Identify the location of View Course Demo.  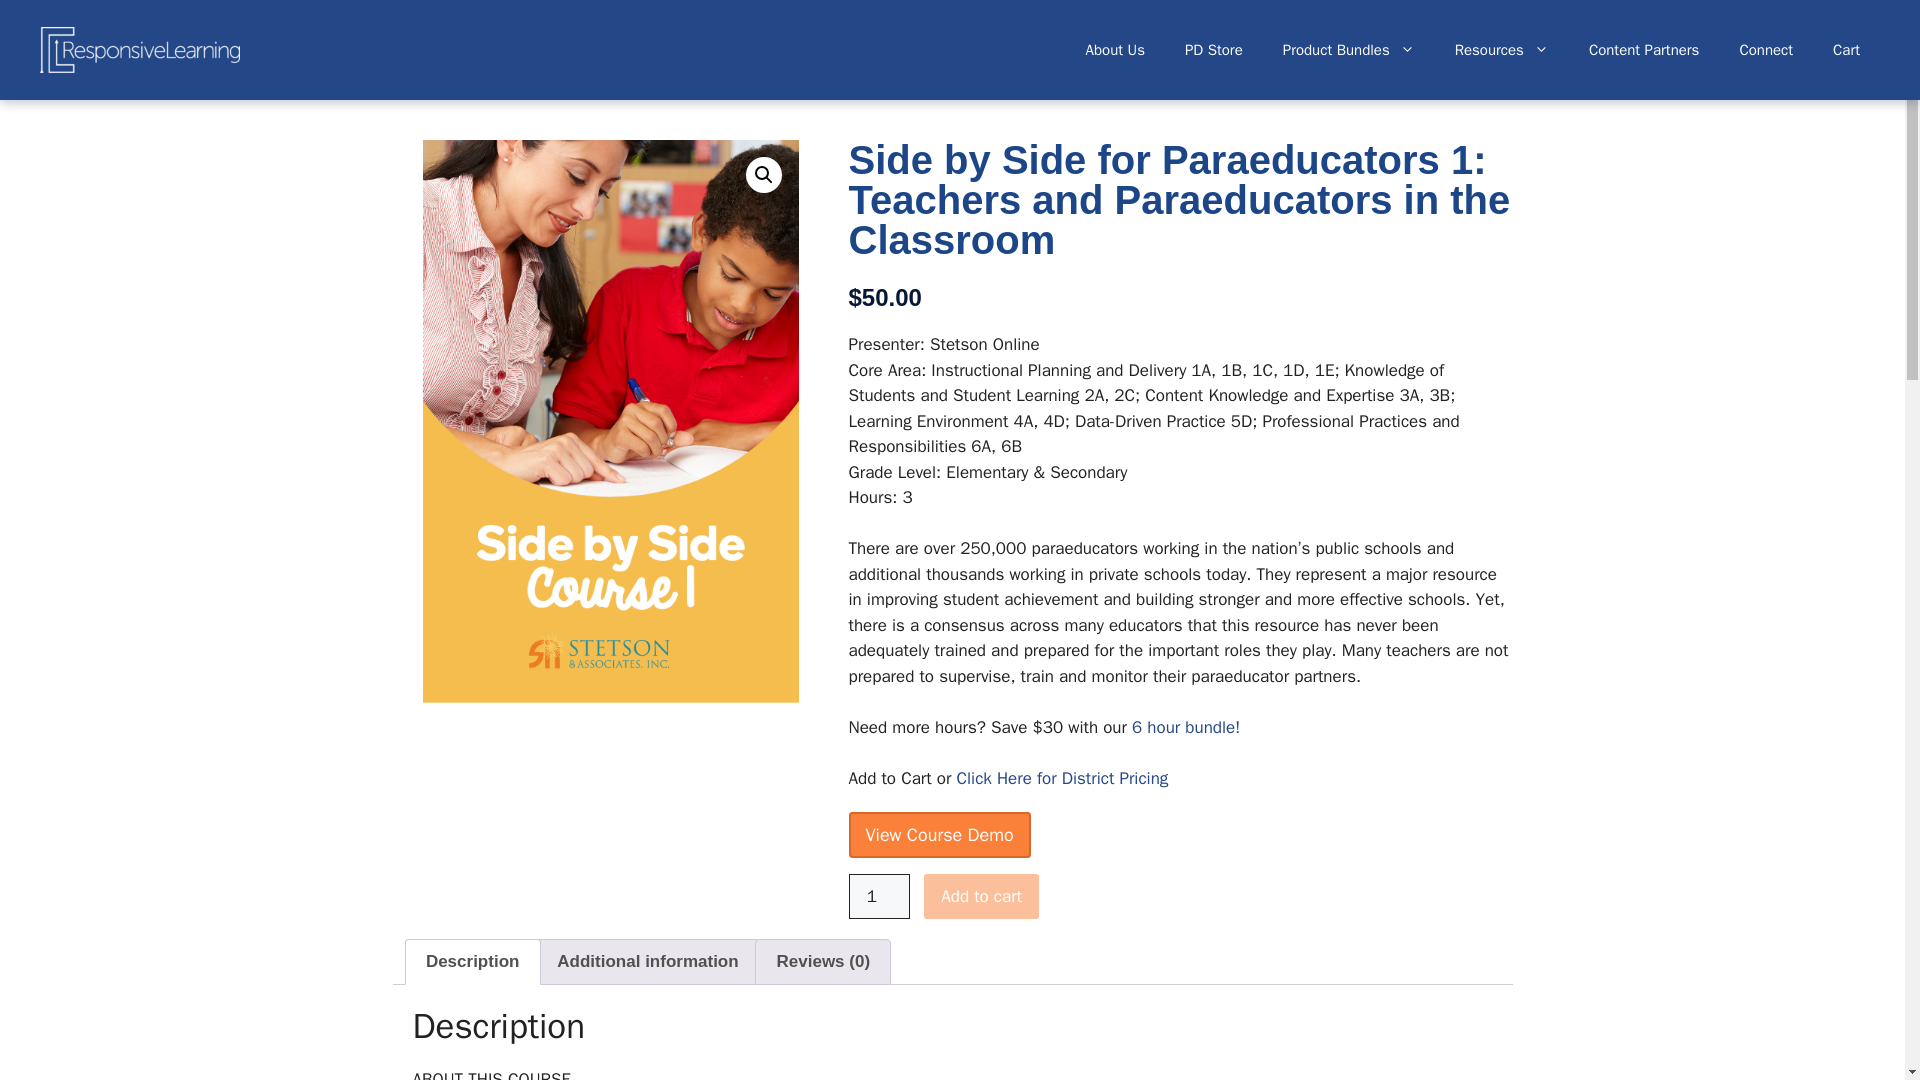
(938, 834).